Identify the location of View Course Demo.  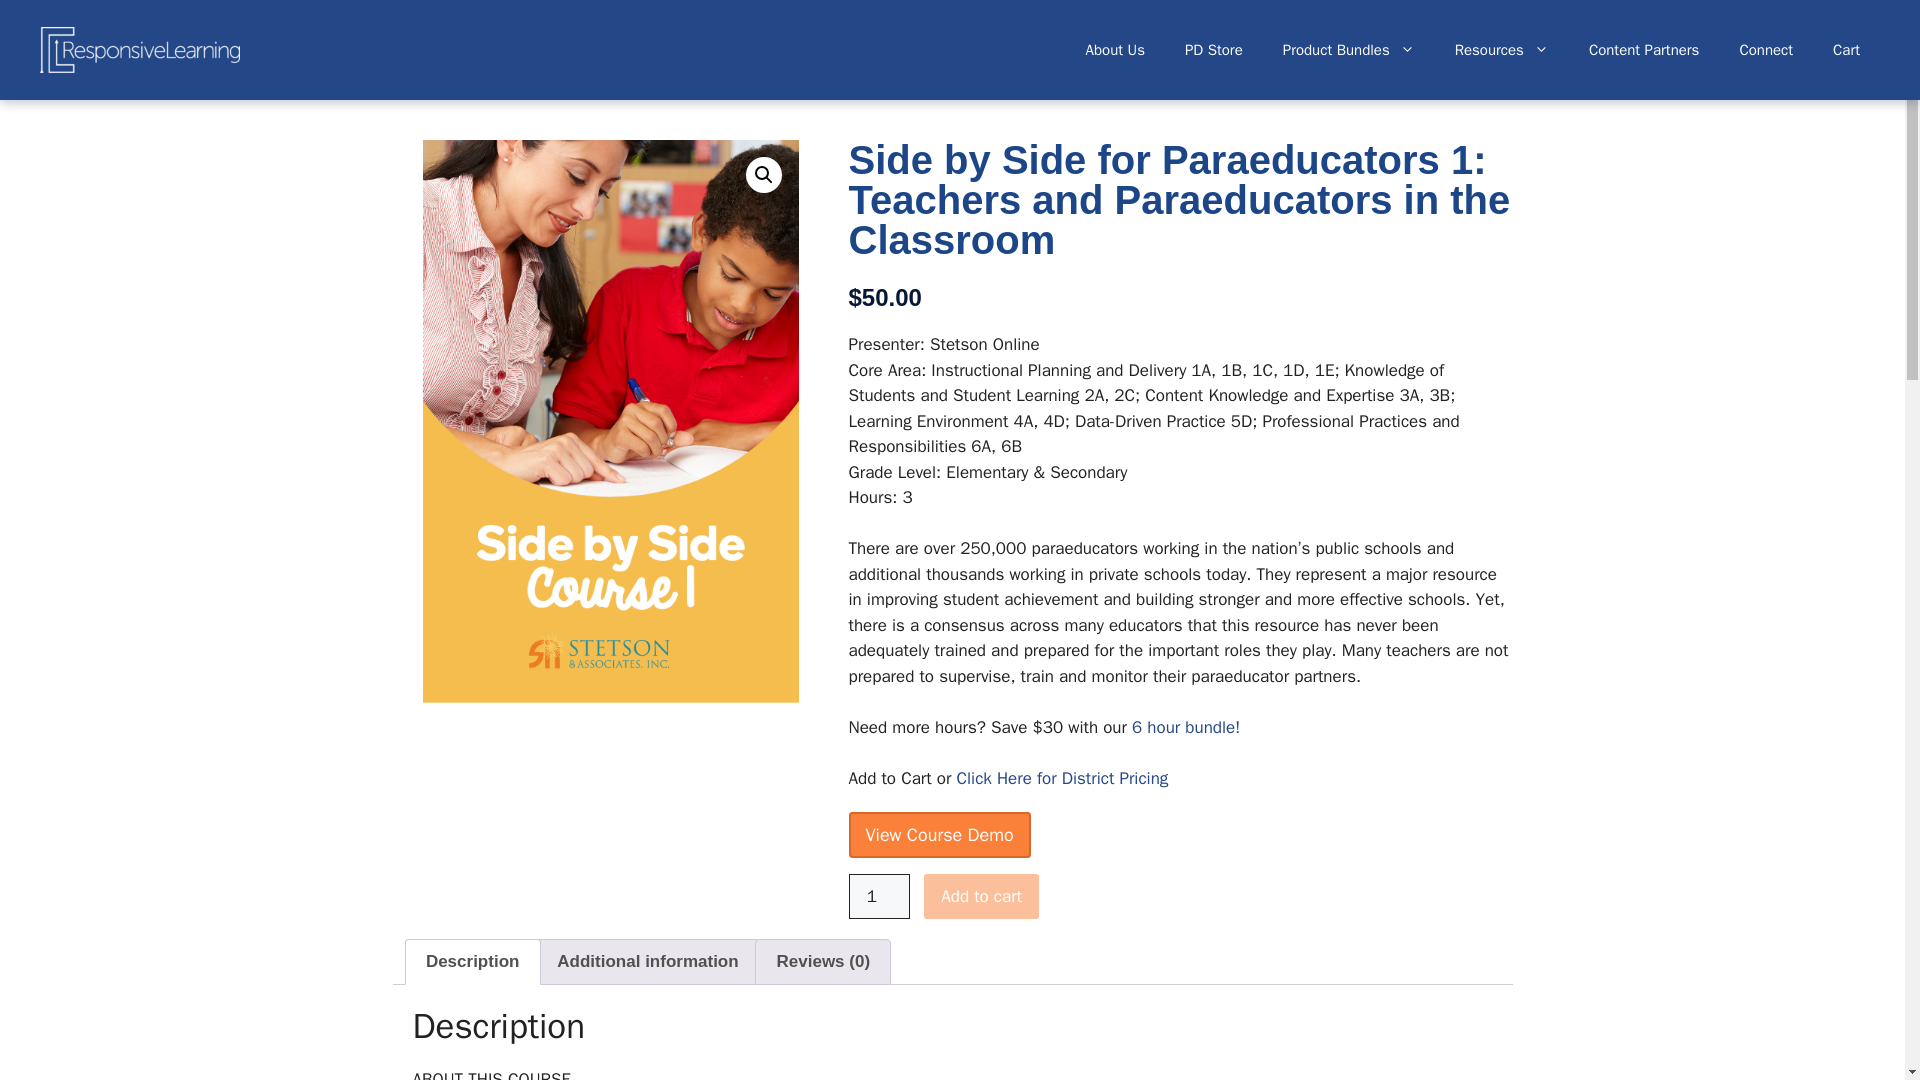
(938, 834).